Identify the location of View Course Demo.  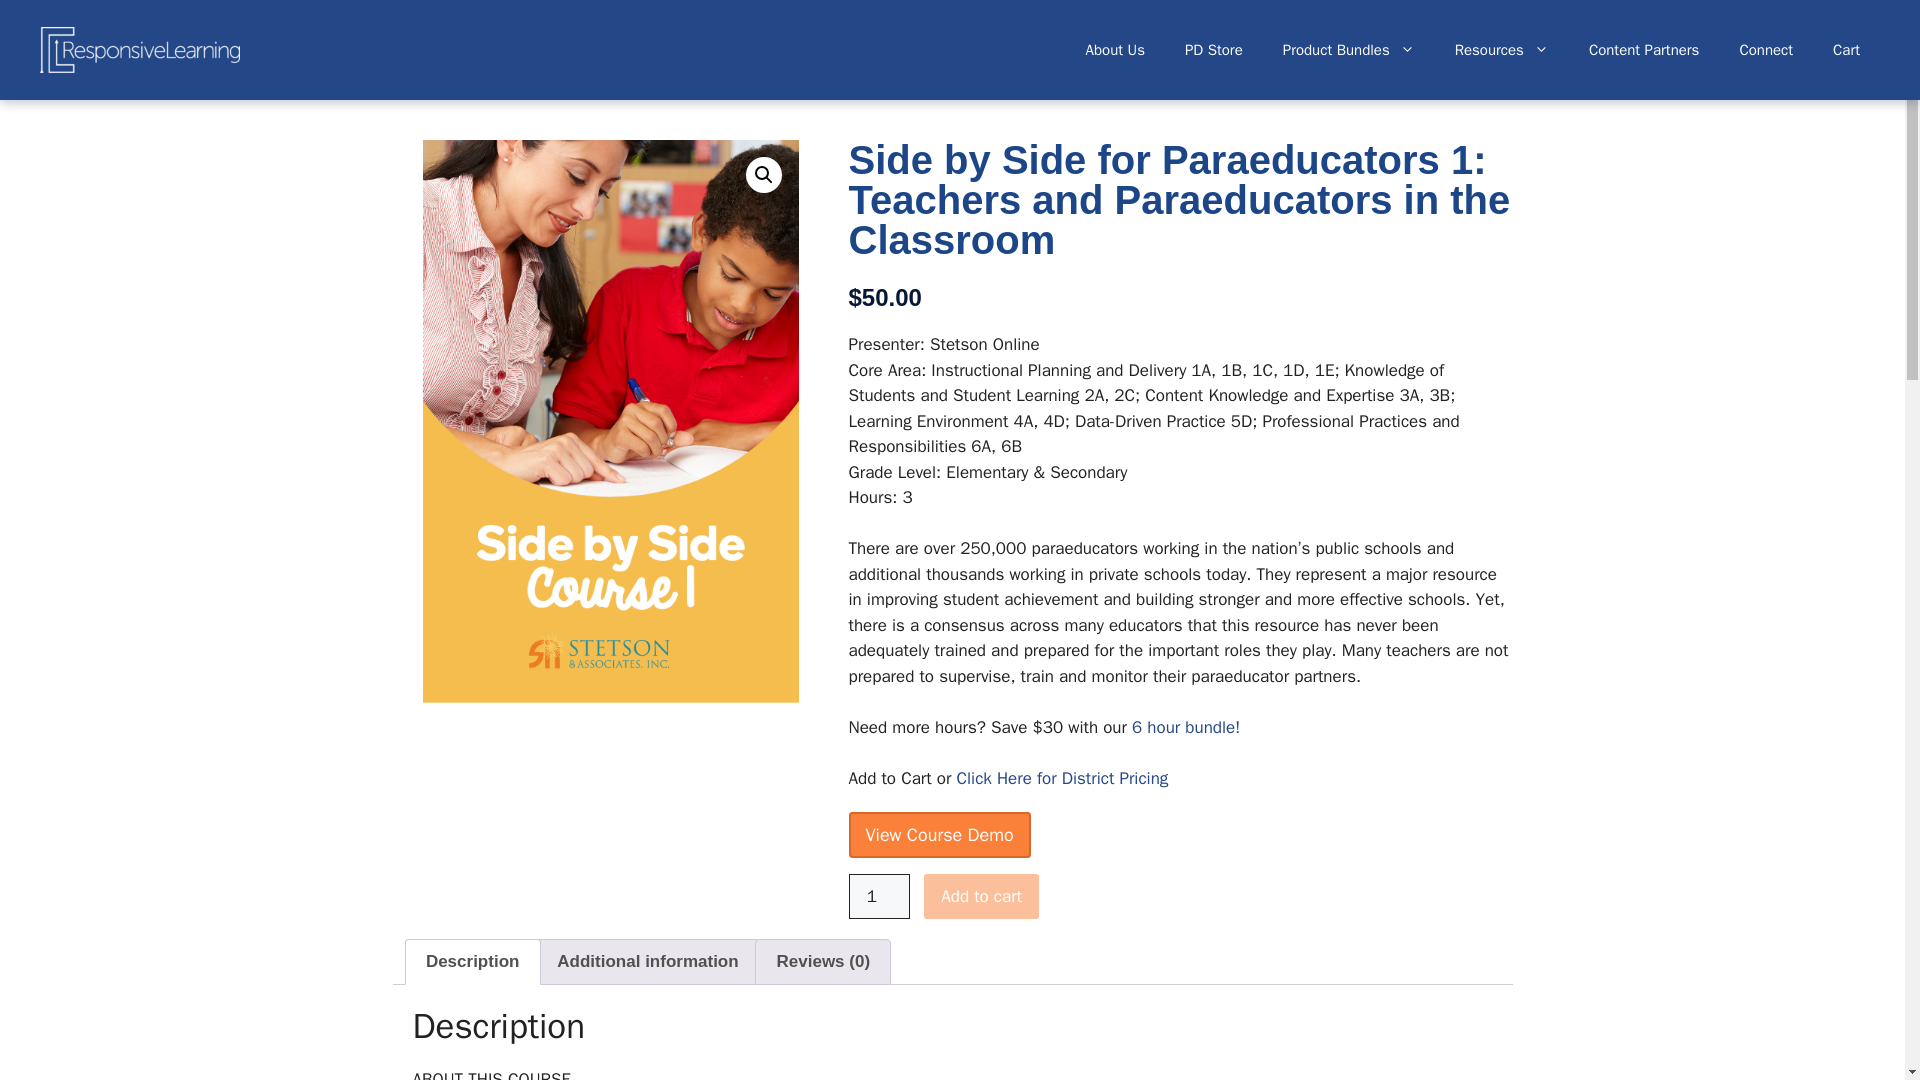
(938, 834).